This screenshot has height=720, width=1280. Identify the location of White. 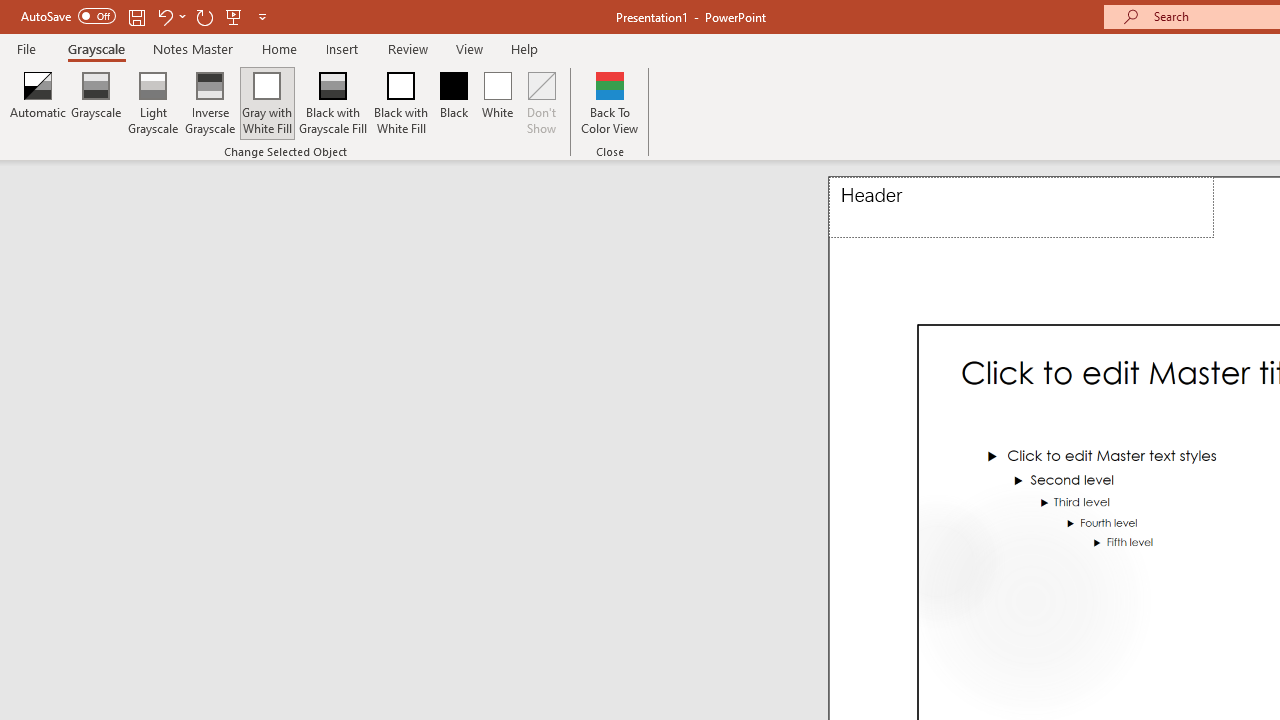
(498, 102).